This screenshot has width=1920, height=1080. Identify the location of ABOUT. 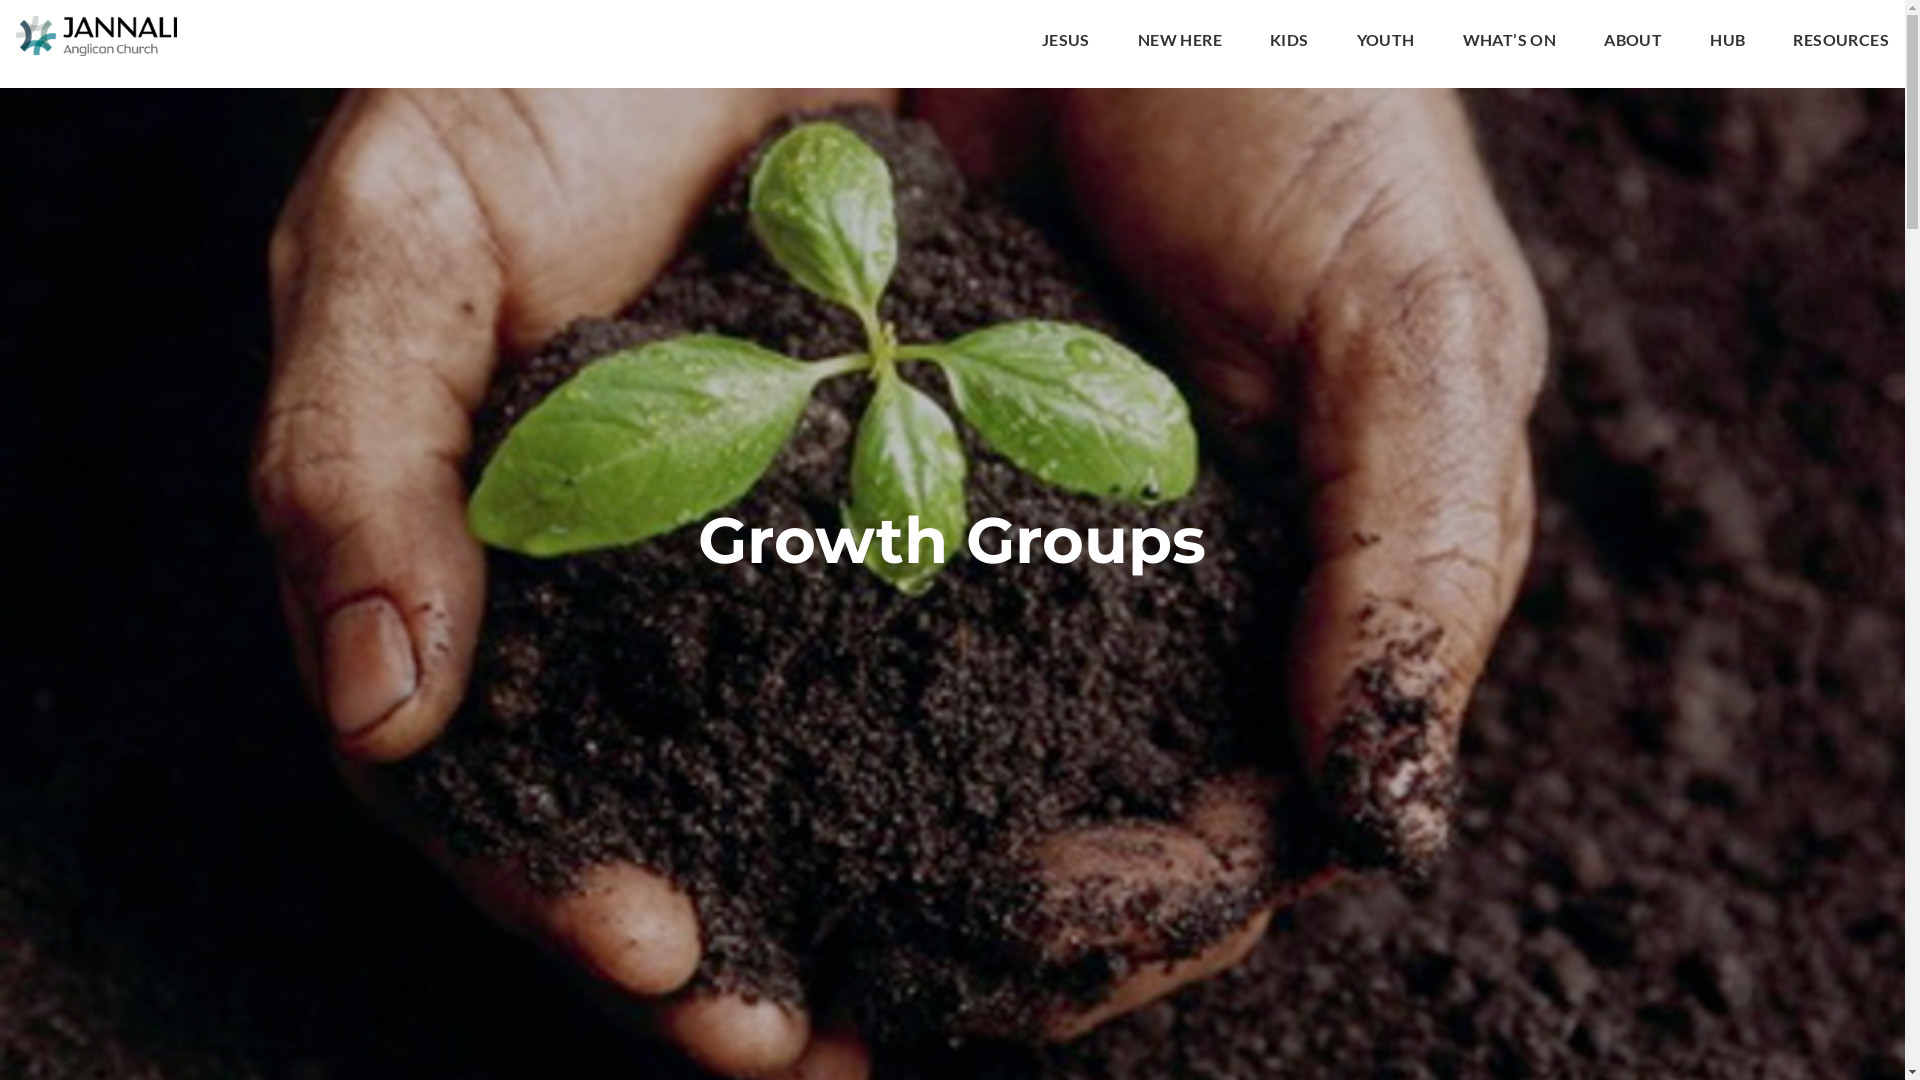
(1633, 44).